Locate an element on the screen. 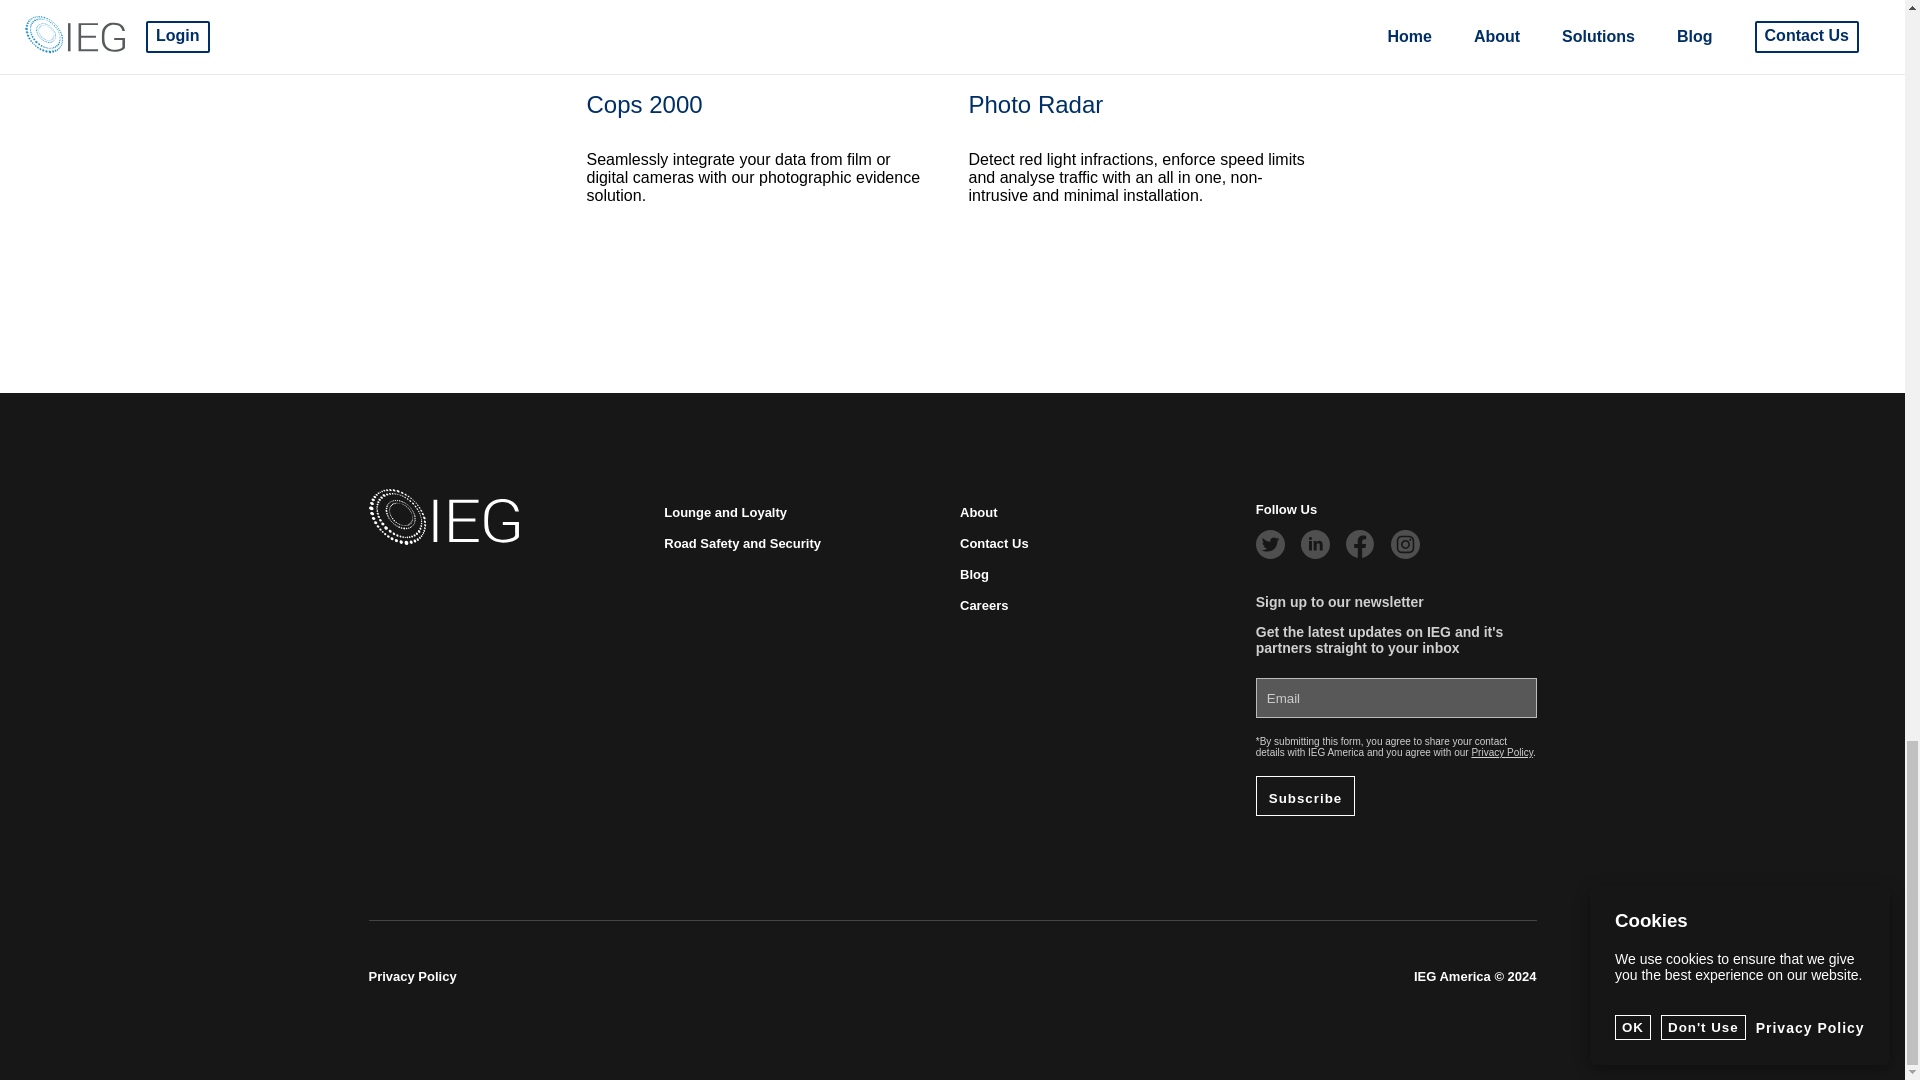  Careers is located at coordinates (984, 606).